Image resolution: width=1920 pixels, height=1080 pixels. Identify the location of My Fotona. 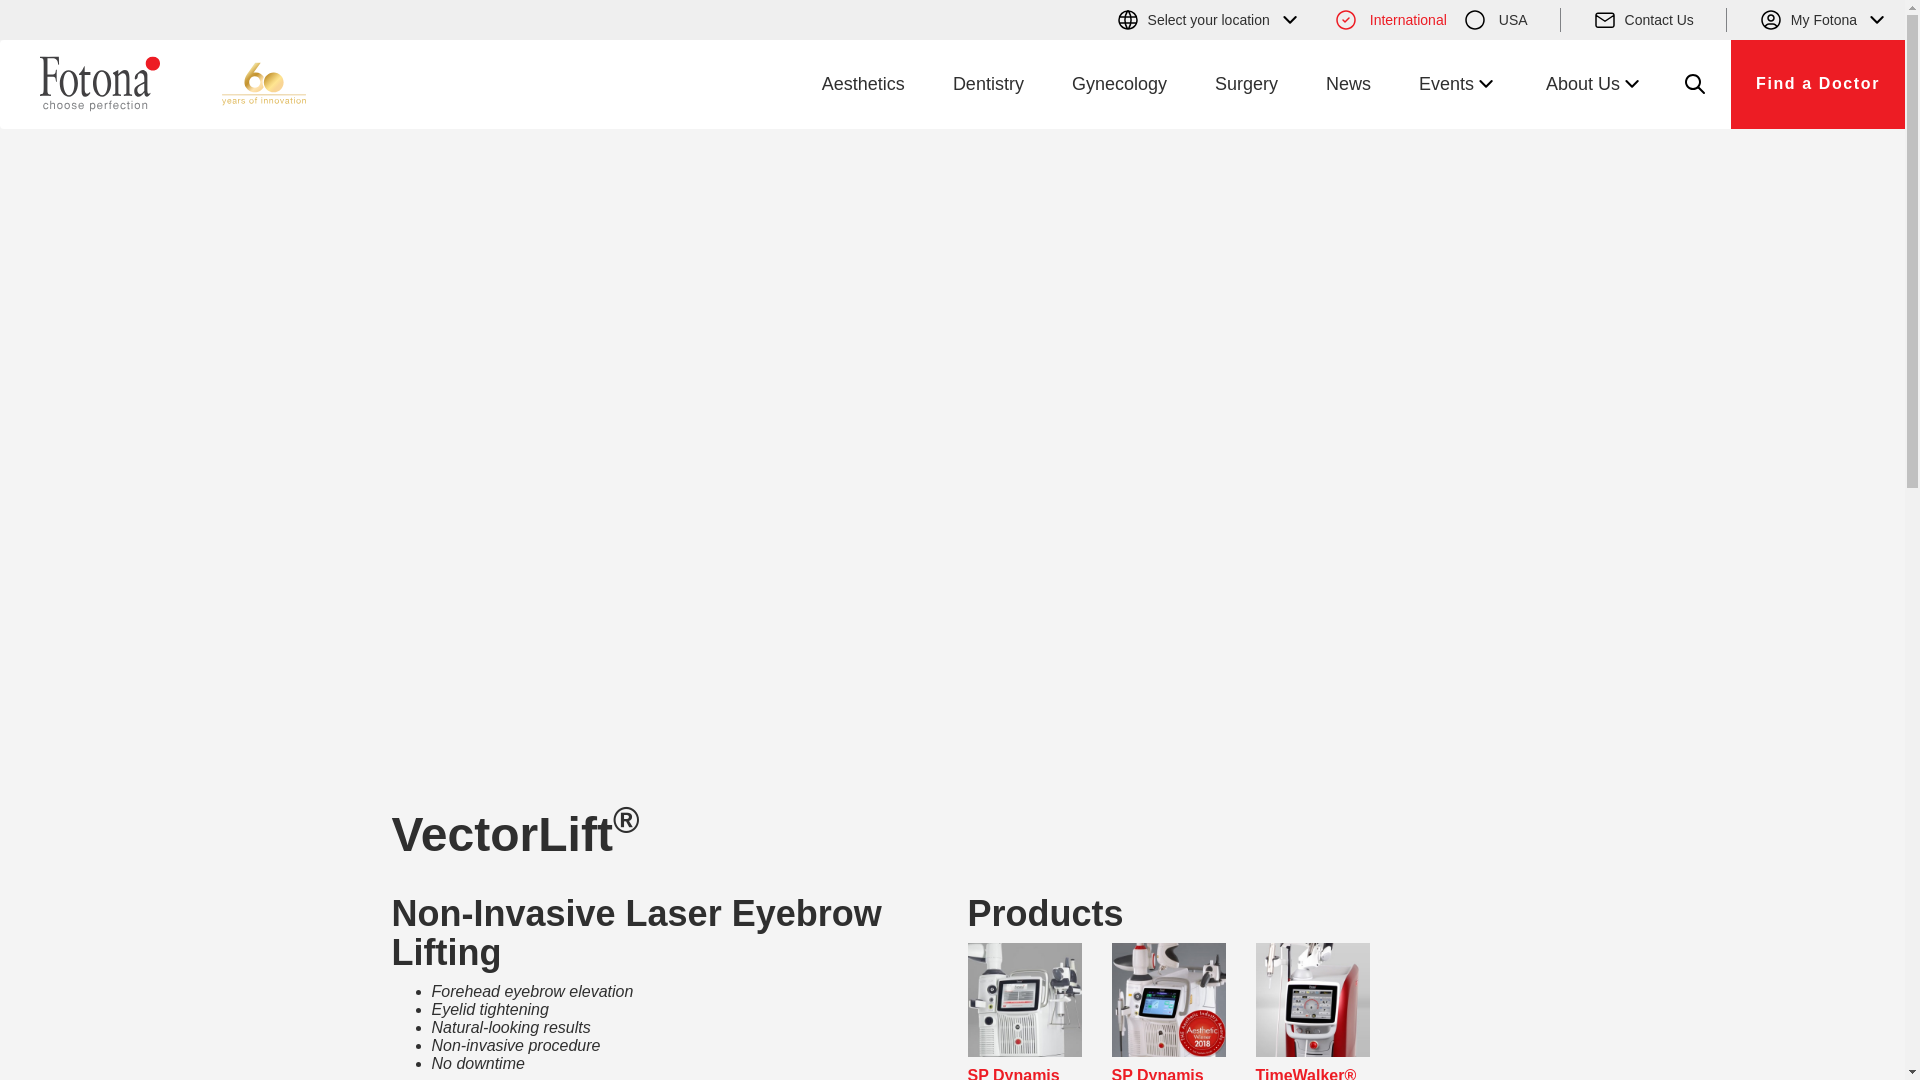
(1824, 20).